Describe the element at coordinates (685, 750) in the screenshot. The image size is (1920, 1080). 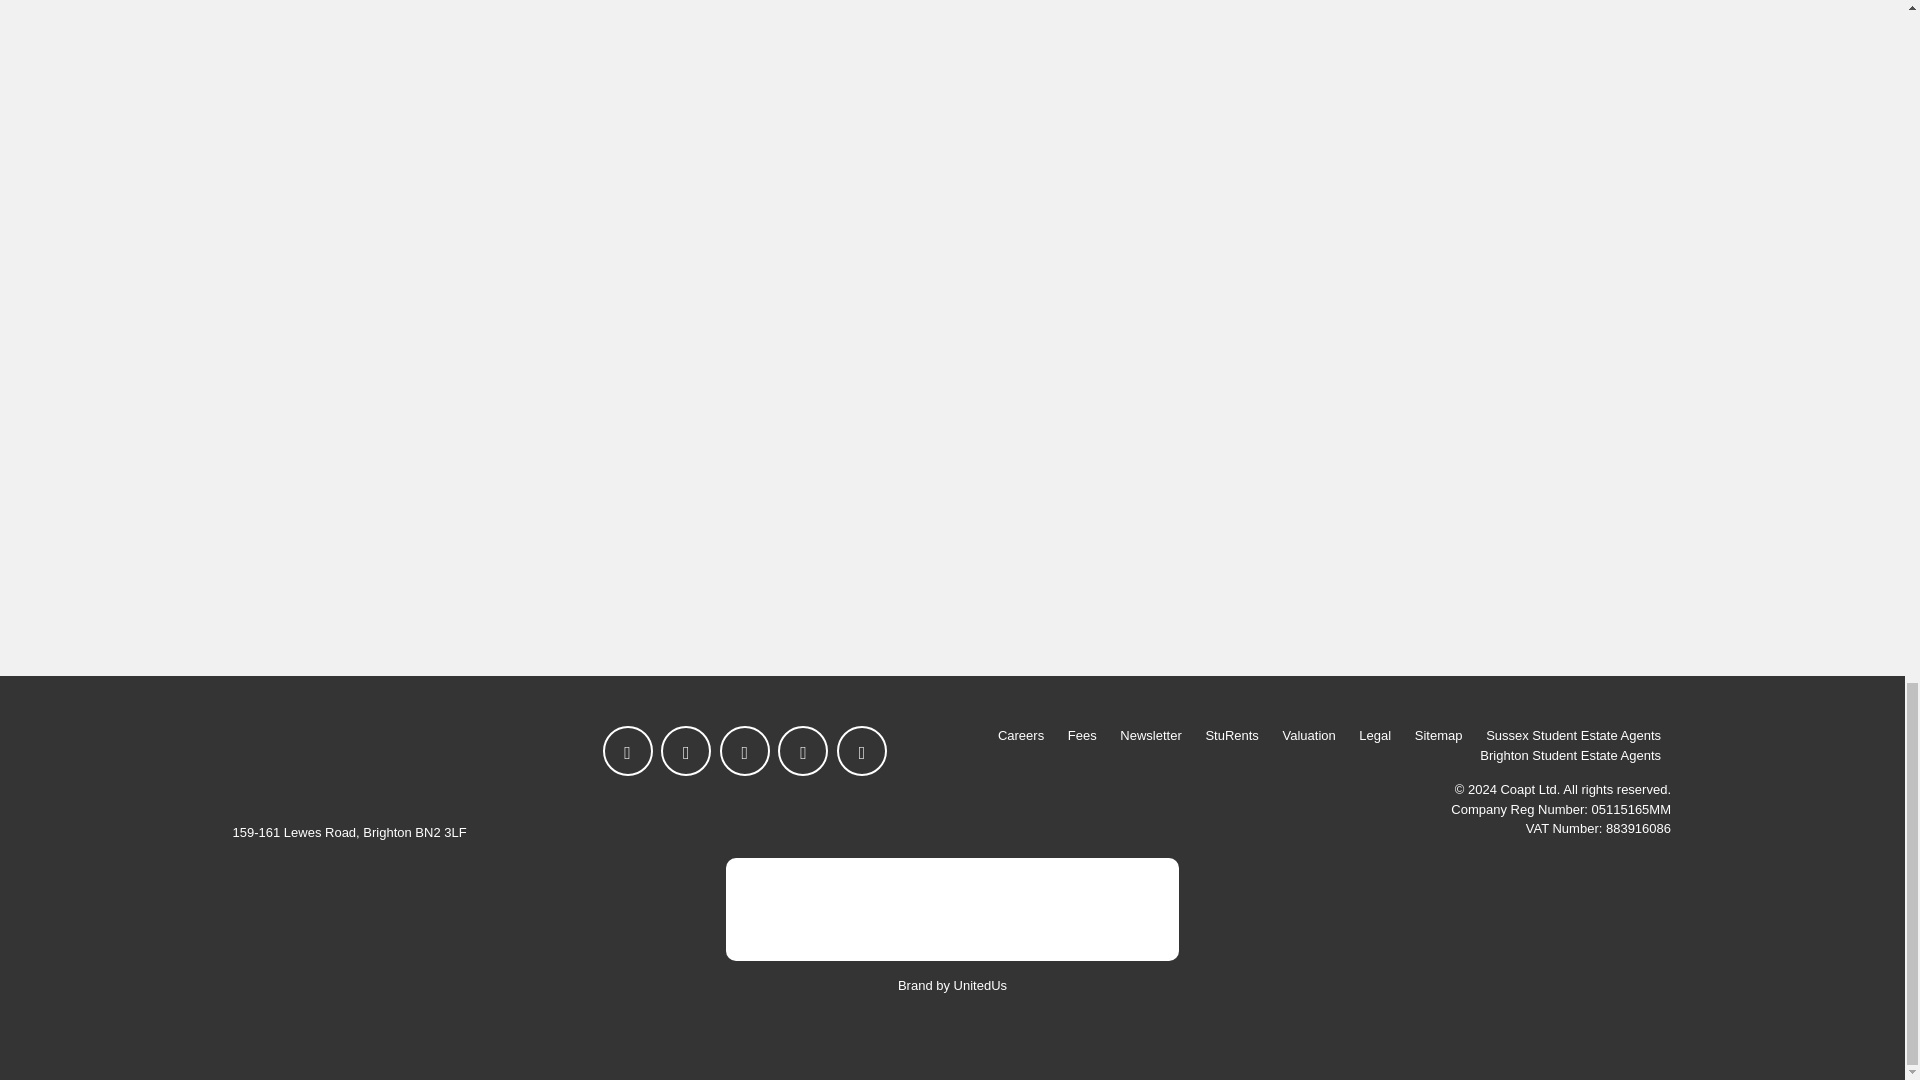
I see `Coapt on Twitter` at that location.